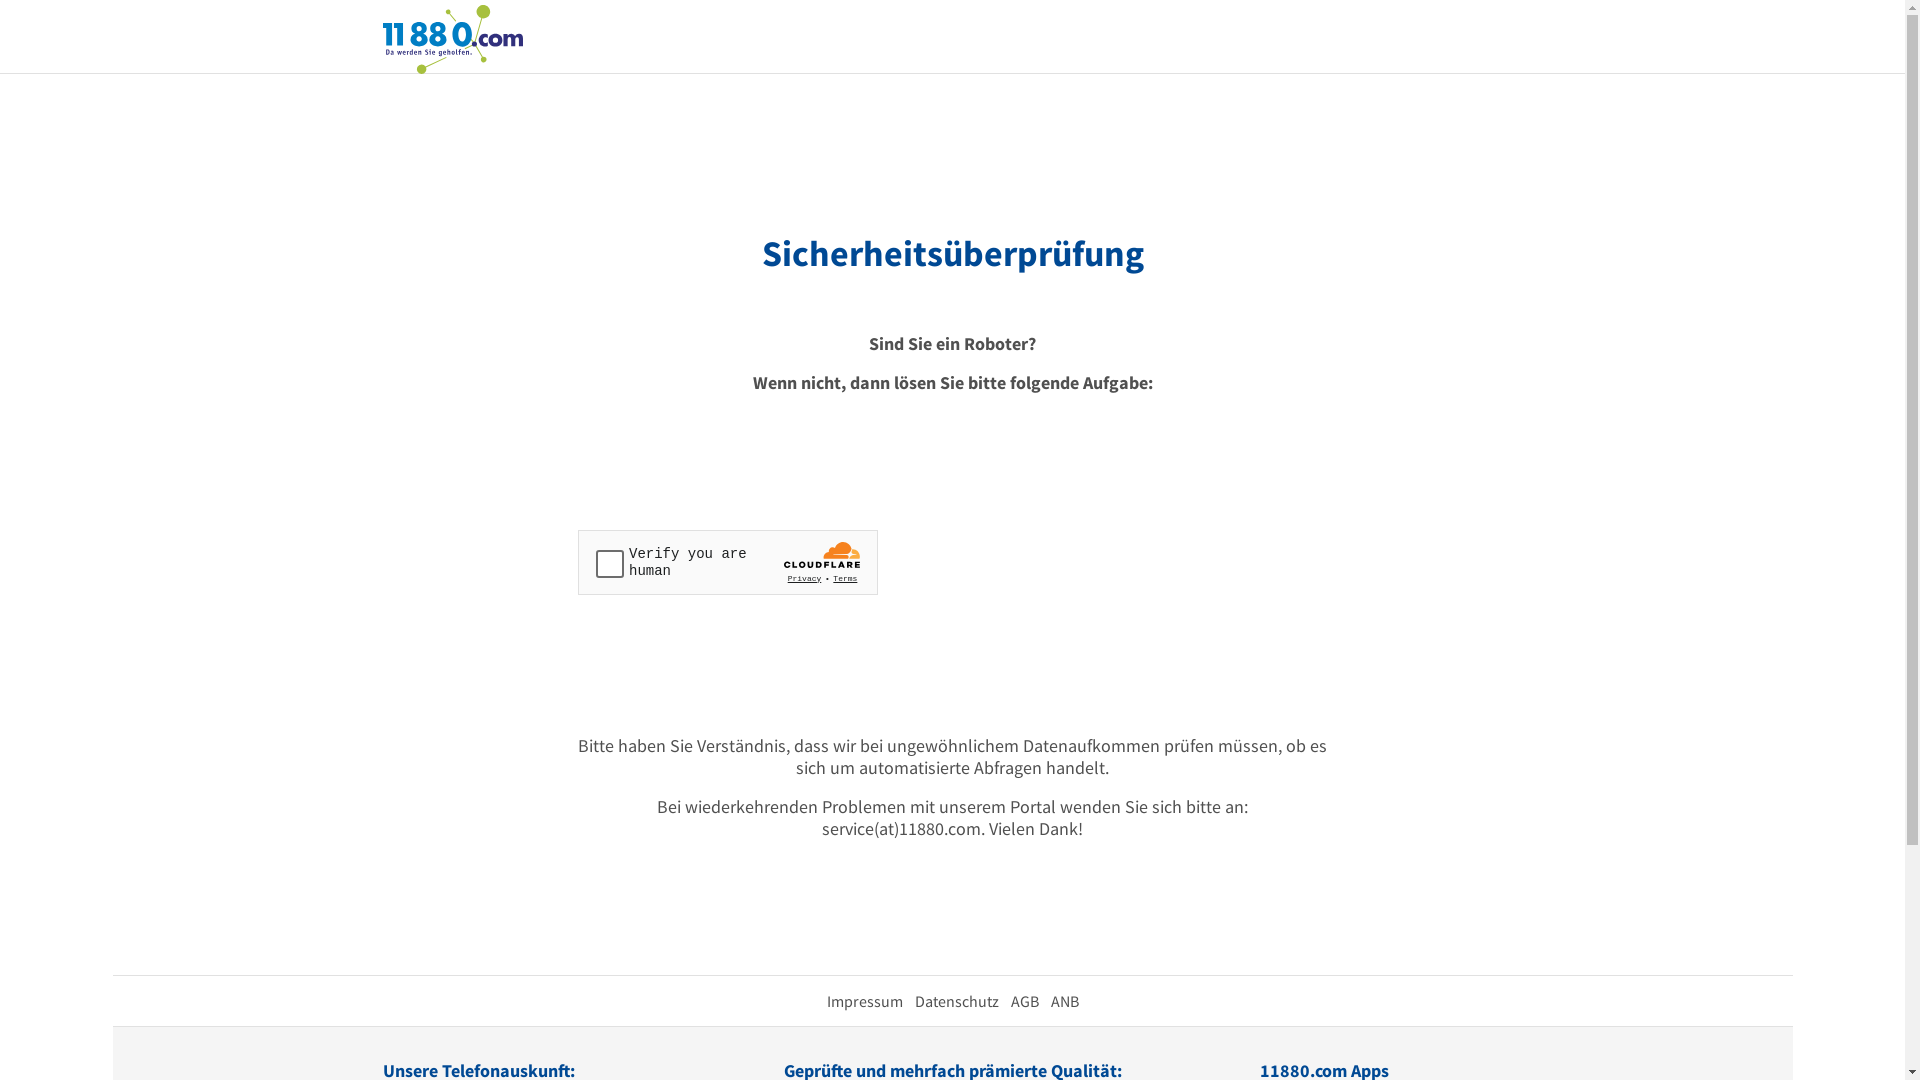 The width and height of the screenshot is (1920, 1080). Describe the element at coordinates (1064, 1001) in the screenshot. I see `ANB` at that location.